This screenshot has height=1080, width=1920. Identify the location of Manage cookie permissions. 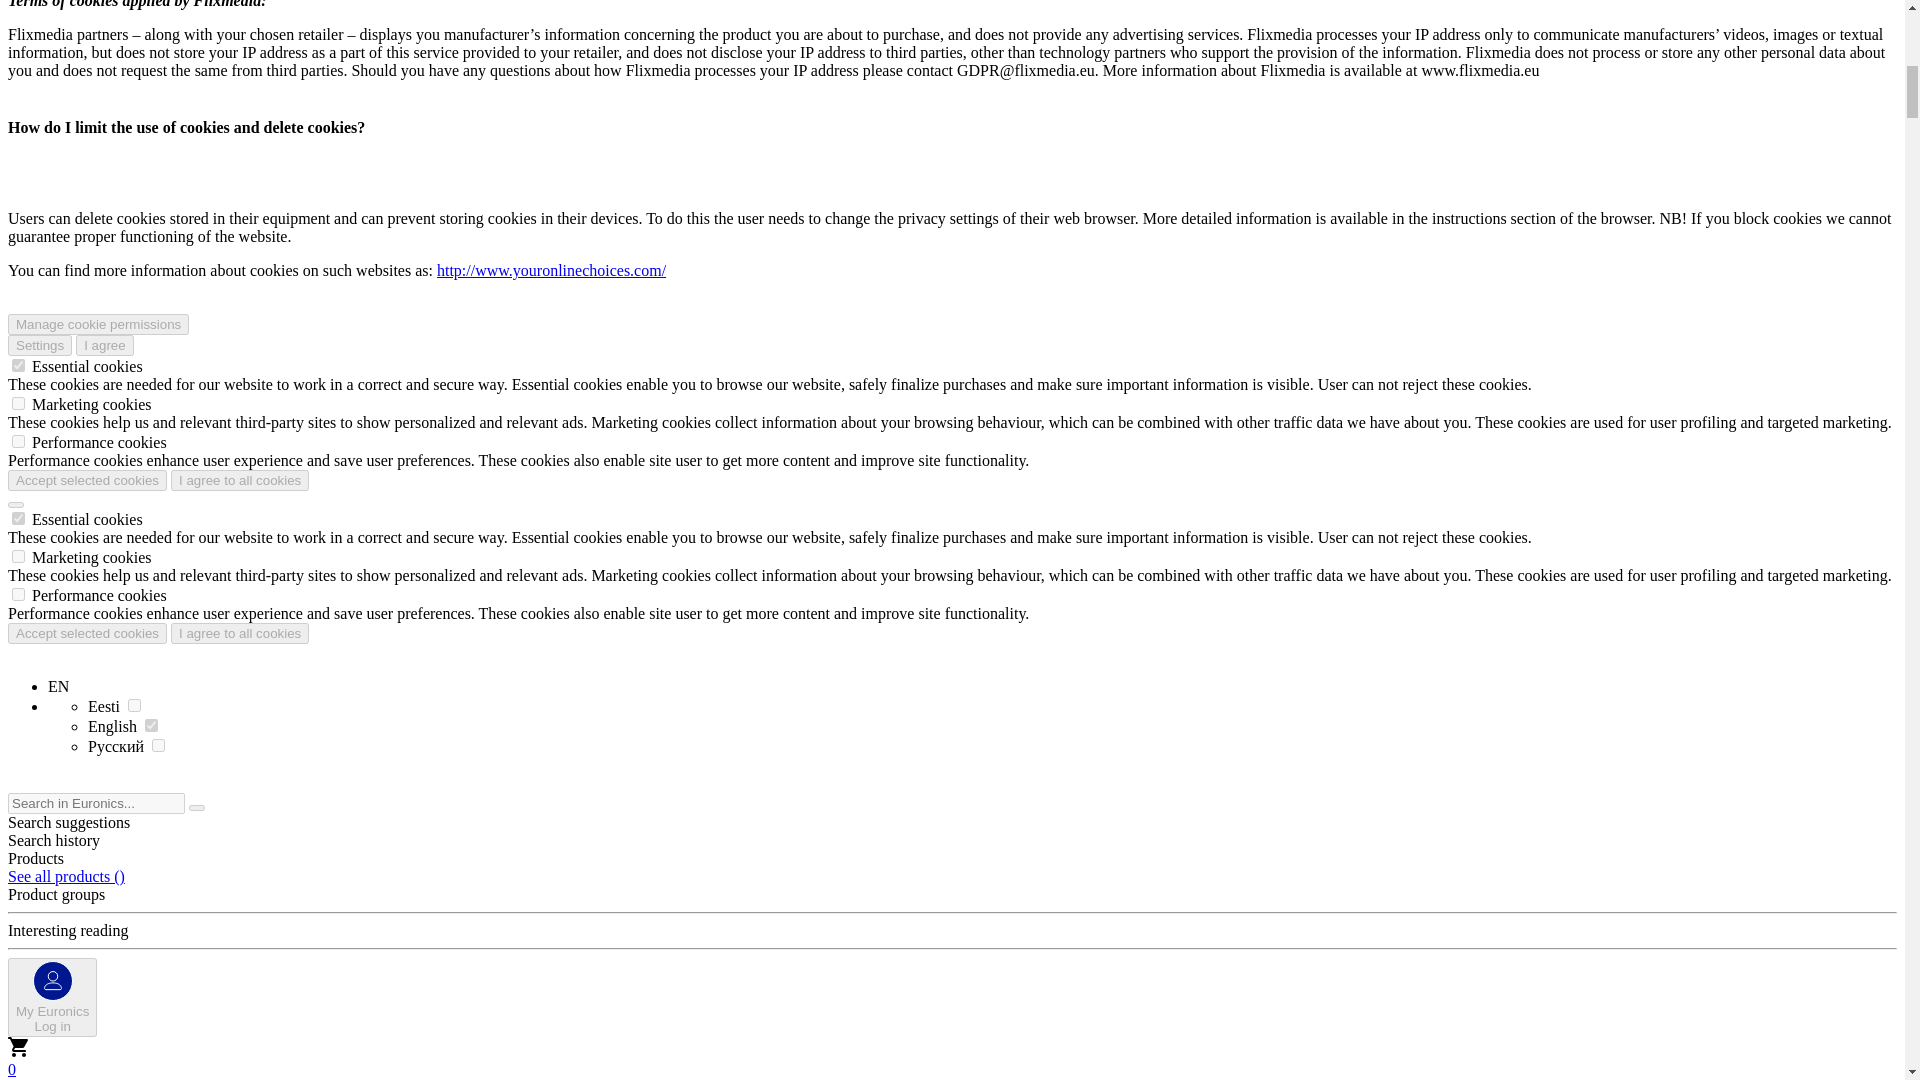
(18, 518).